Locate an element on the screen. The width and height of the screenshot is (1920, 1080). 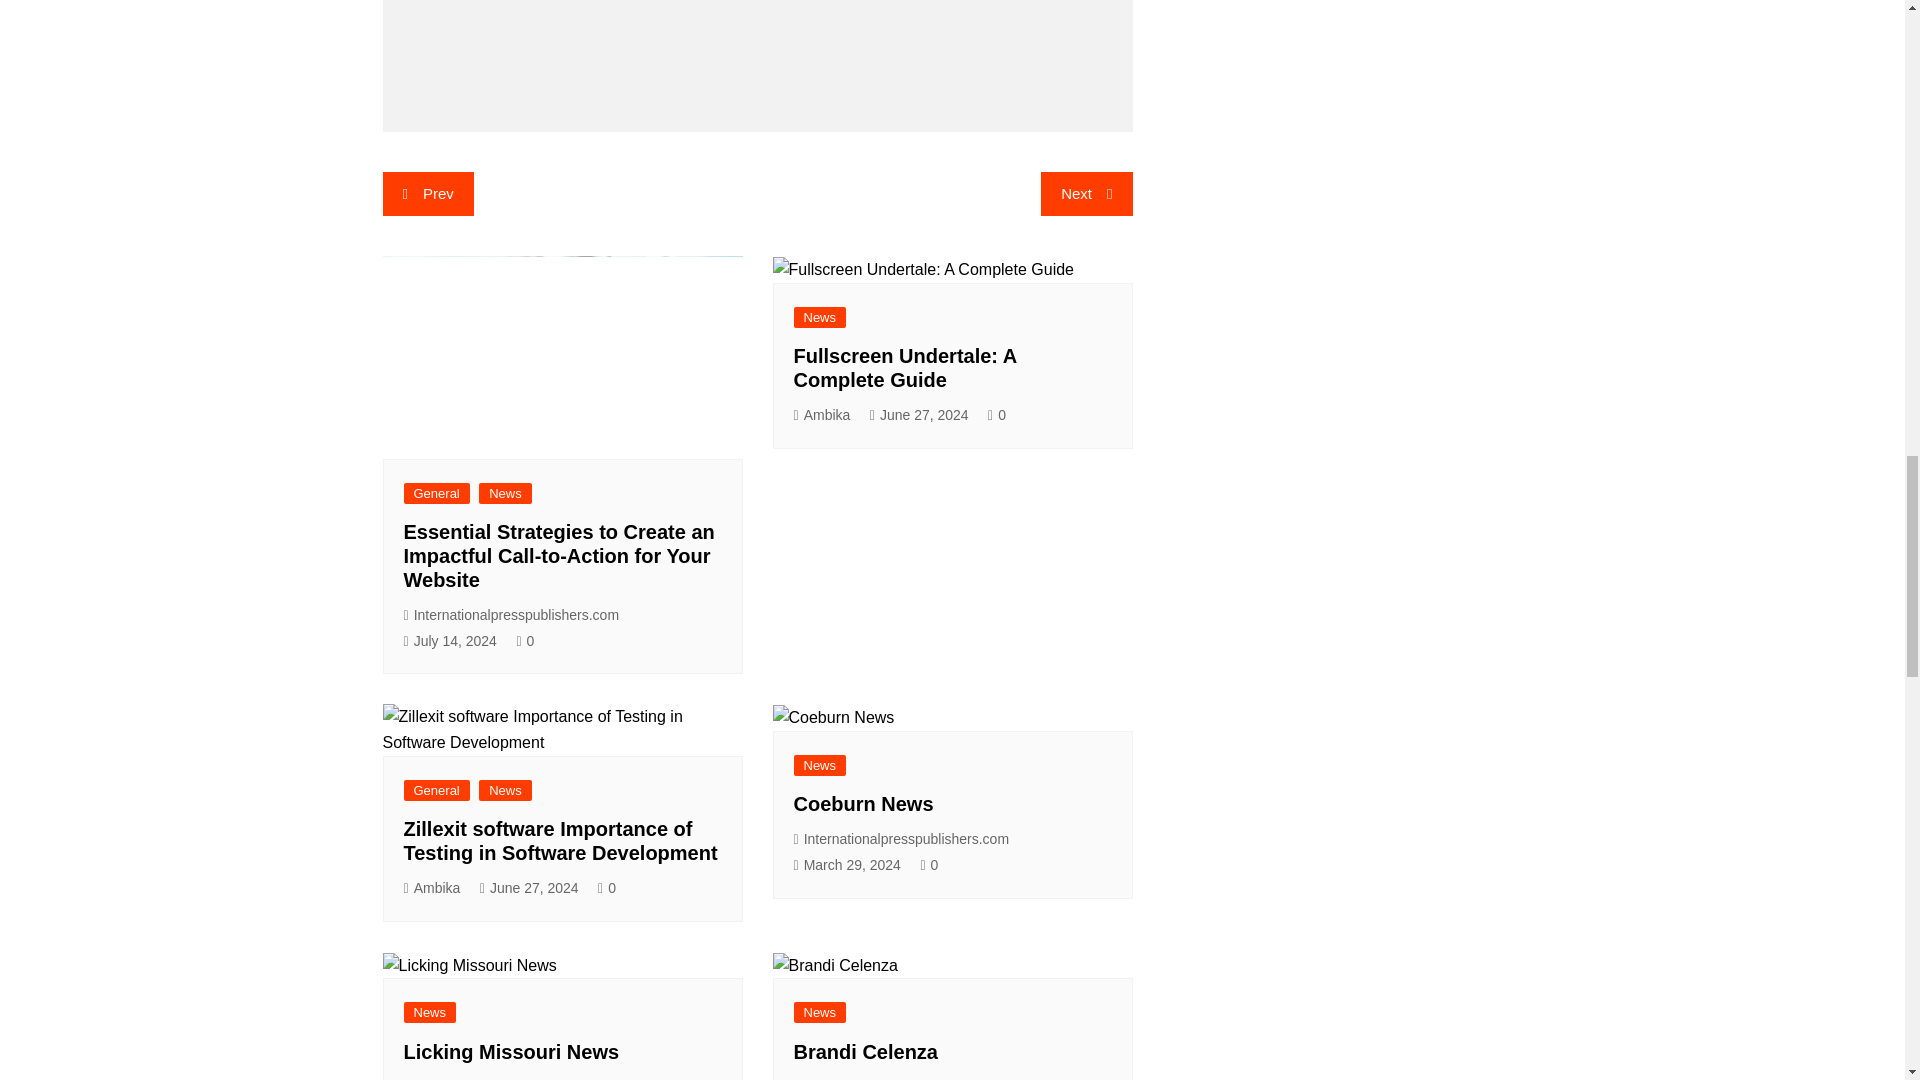
General is located at coordinates (436, 790).